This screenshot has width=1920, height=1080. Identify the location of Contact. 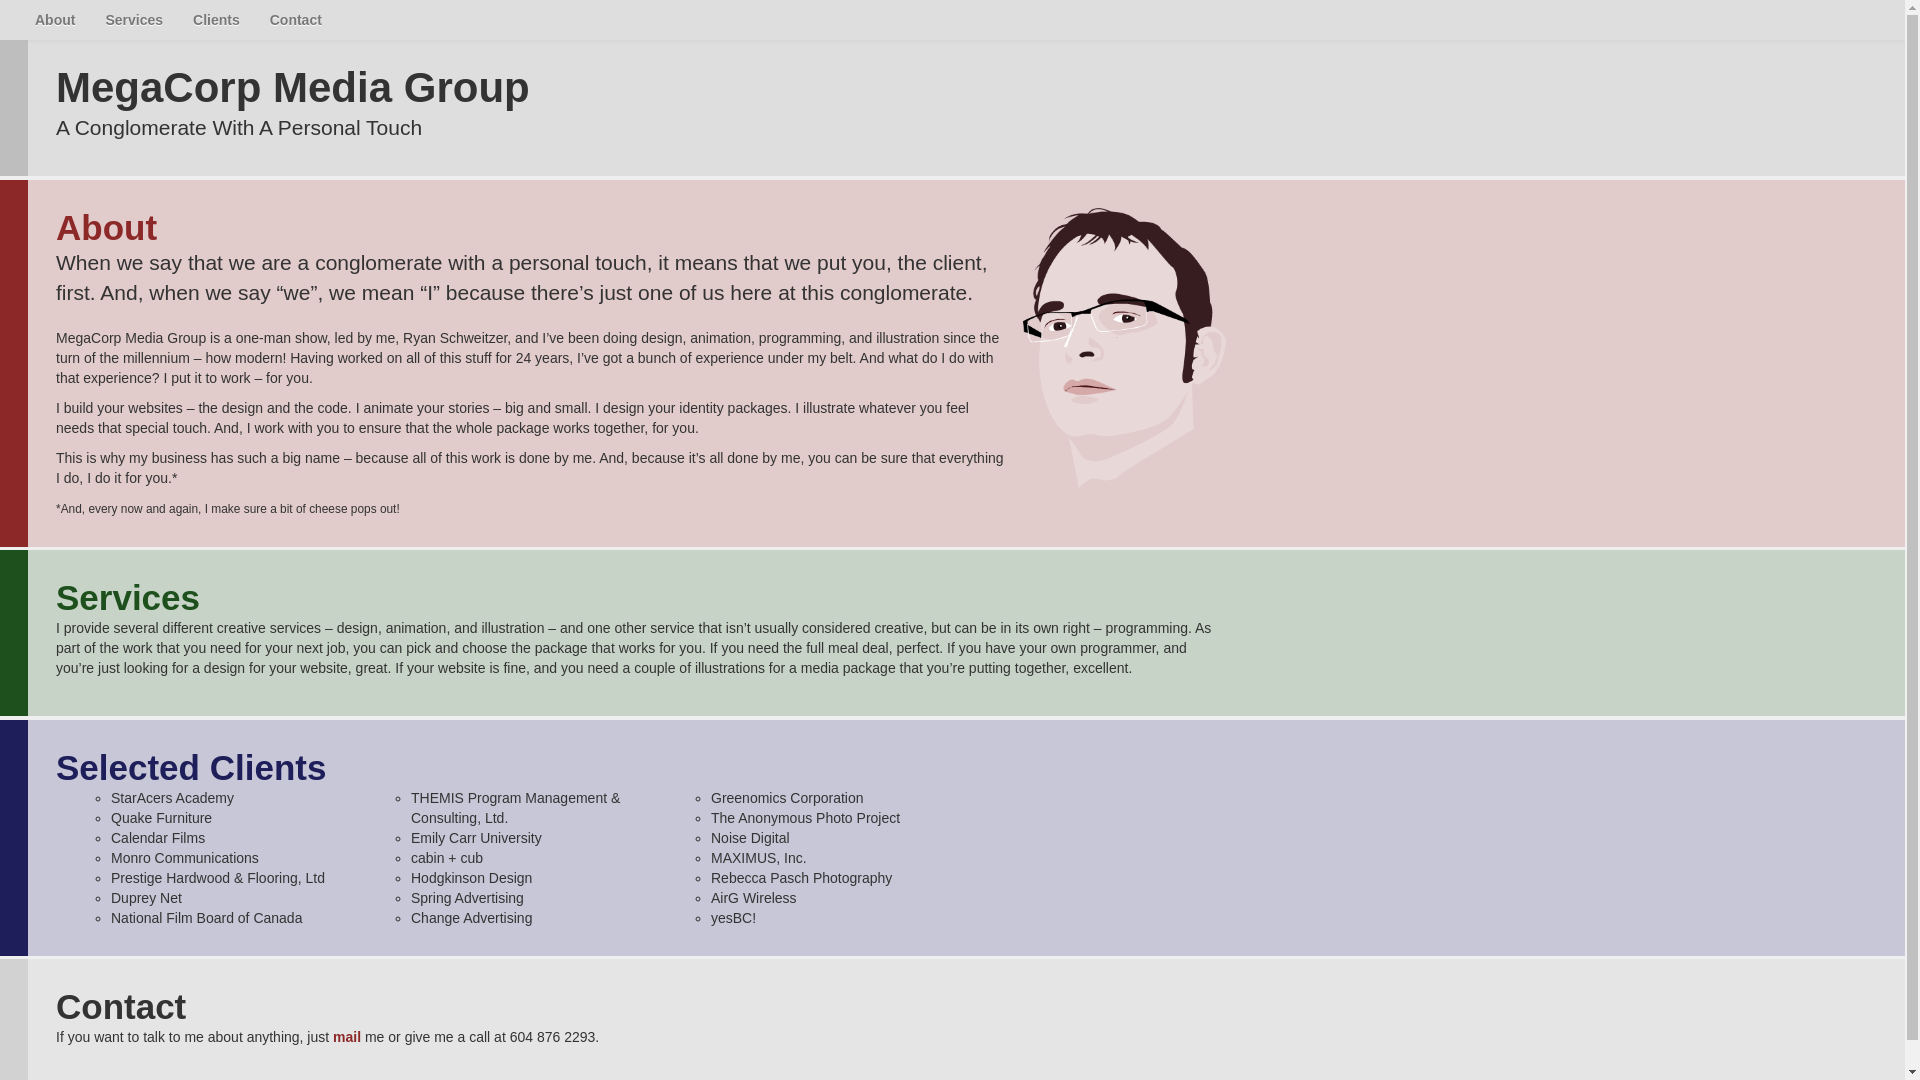
(296, 20).